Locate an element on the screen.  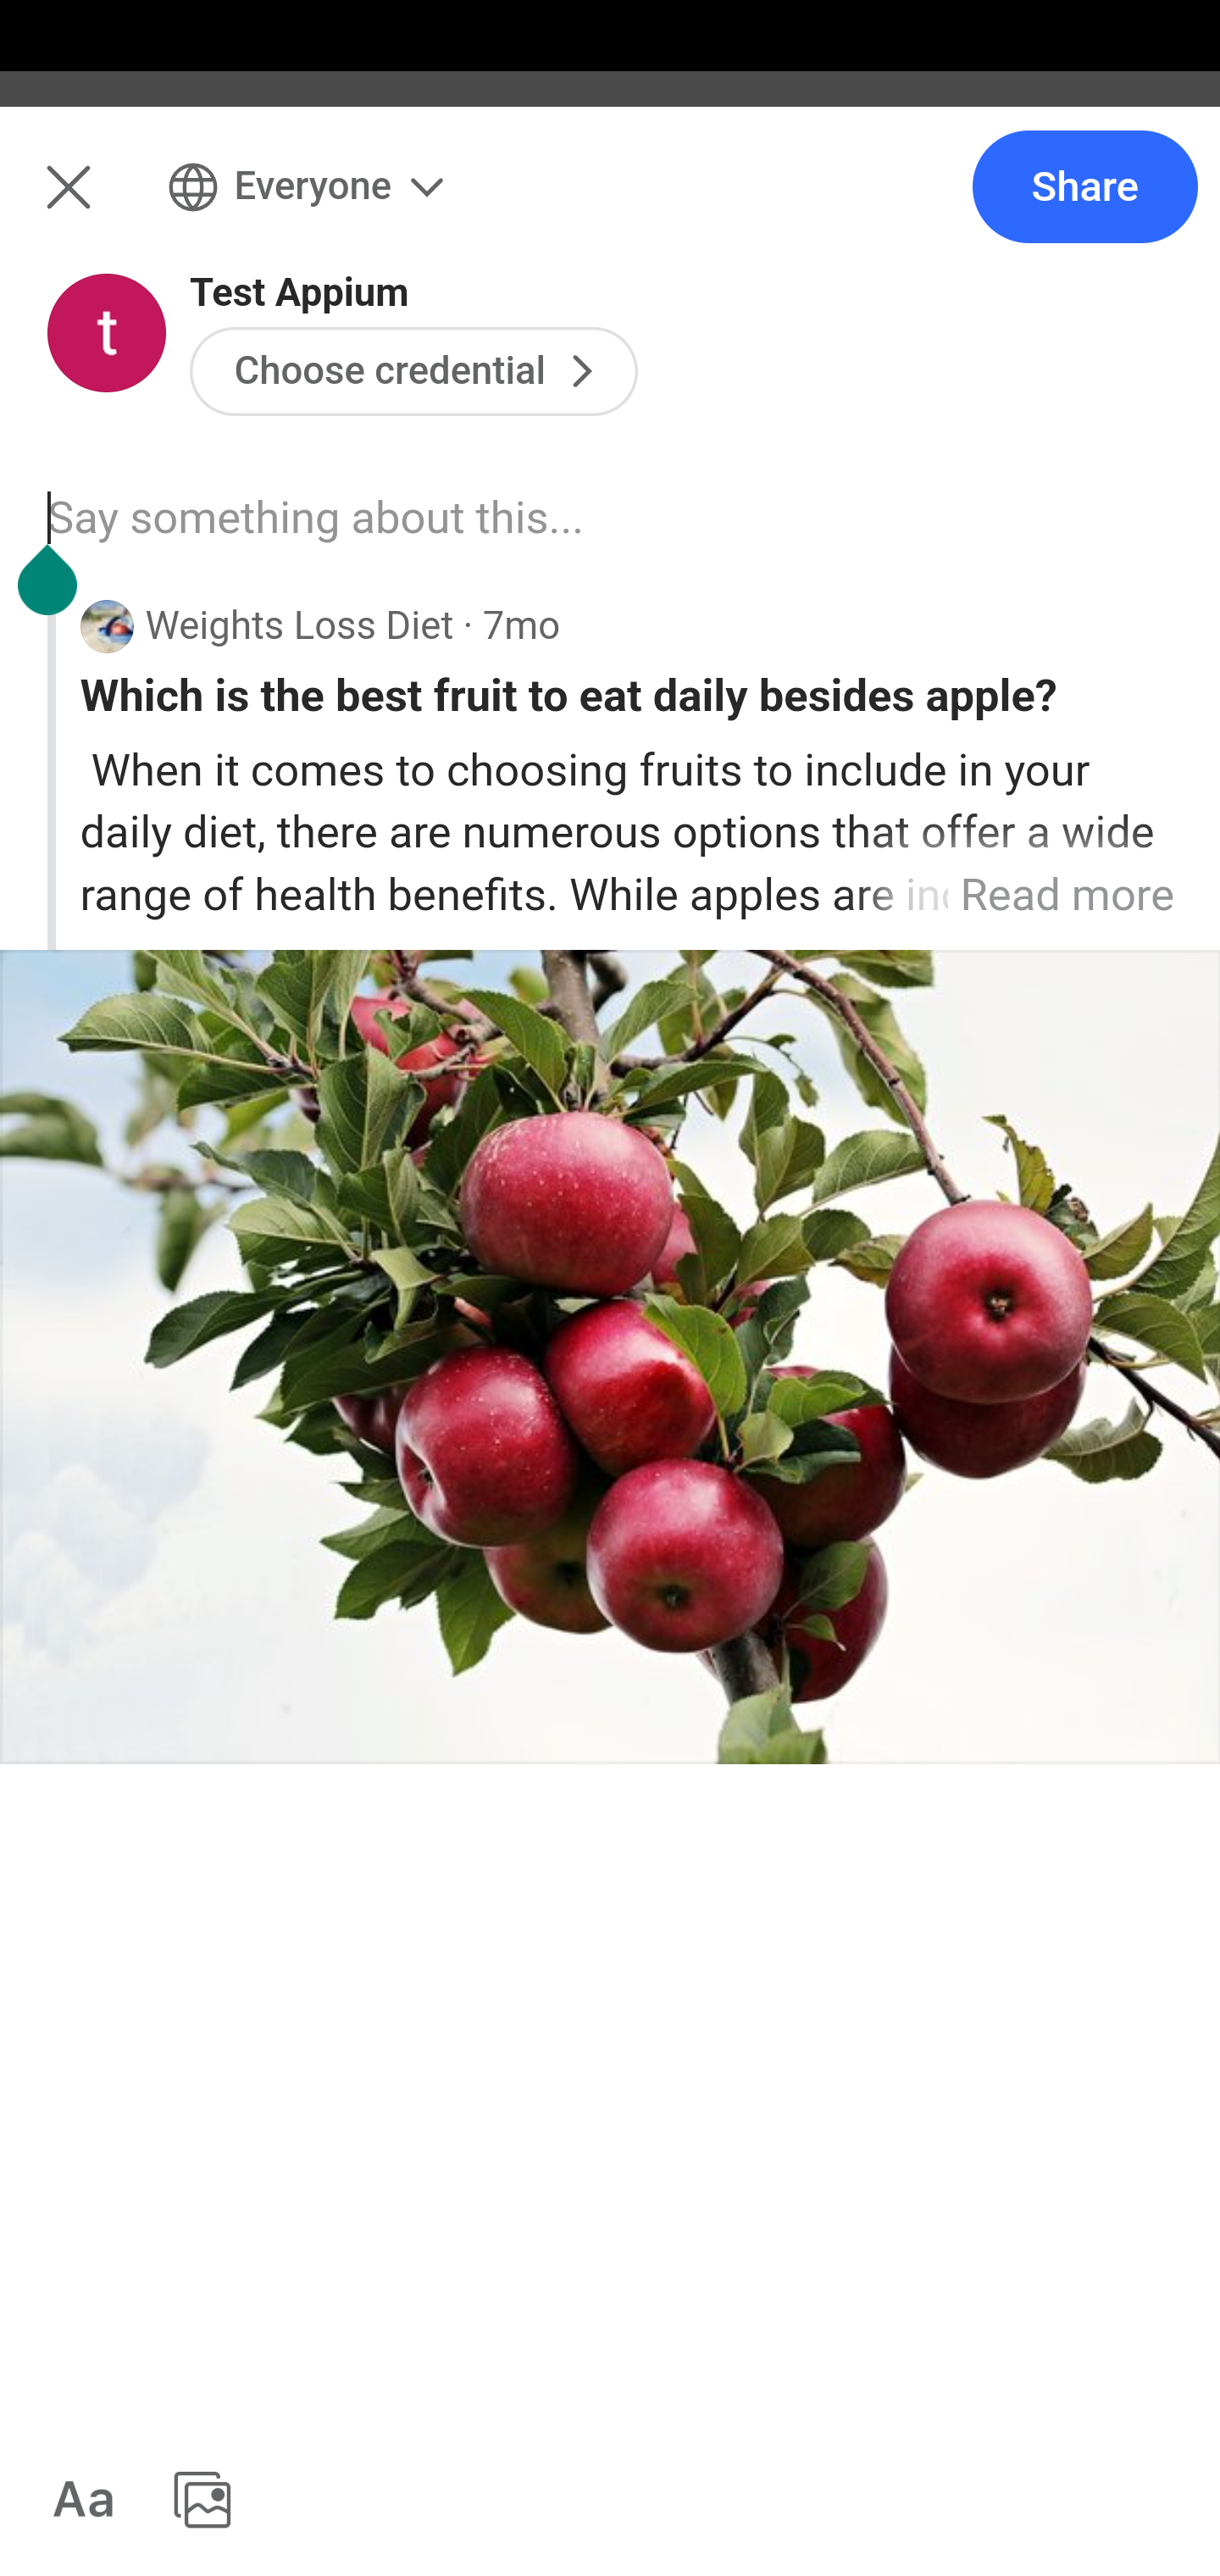
Me is located at coordinates (107, 206).